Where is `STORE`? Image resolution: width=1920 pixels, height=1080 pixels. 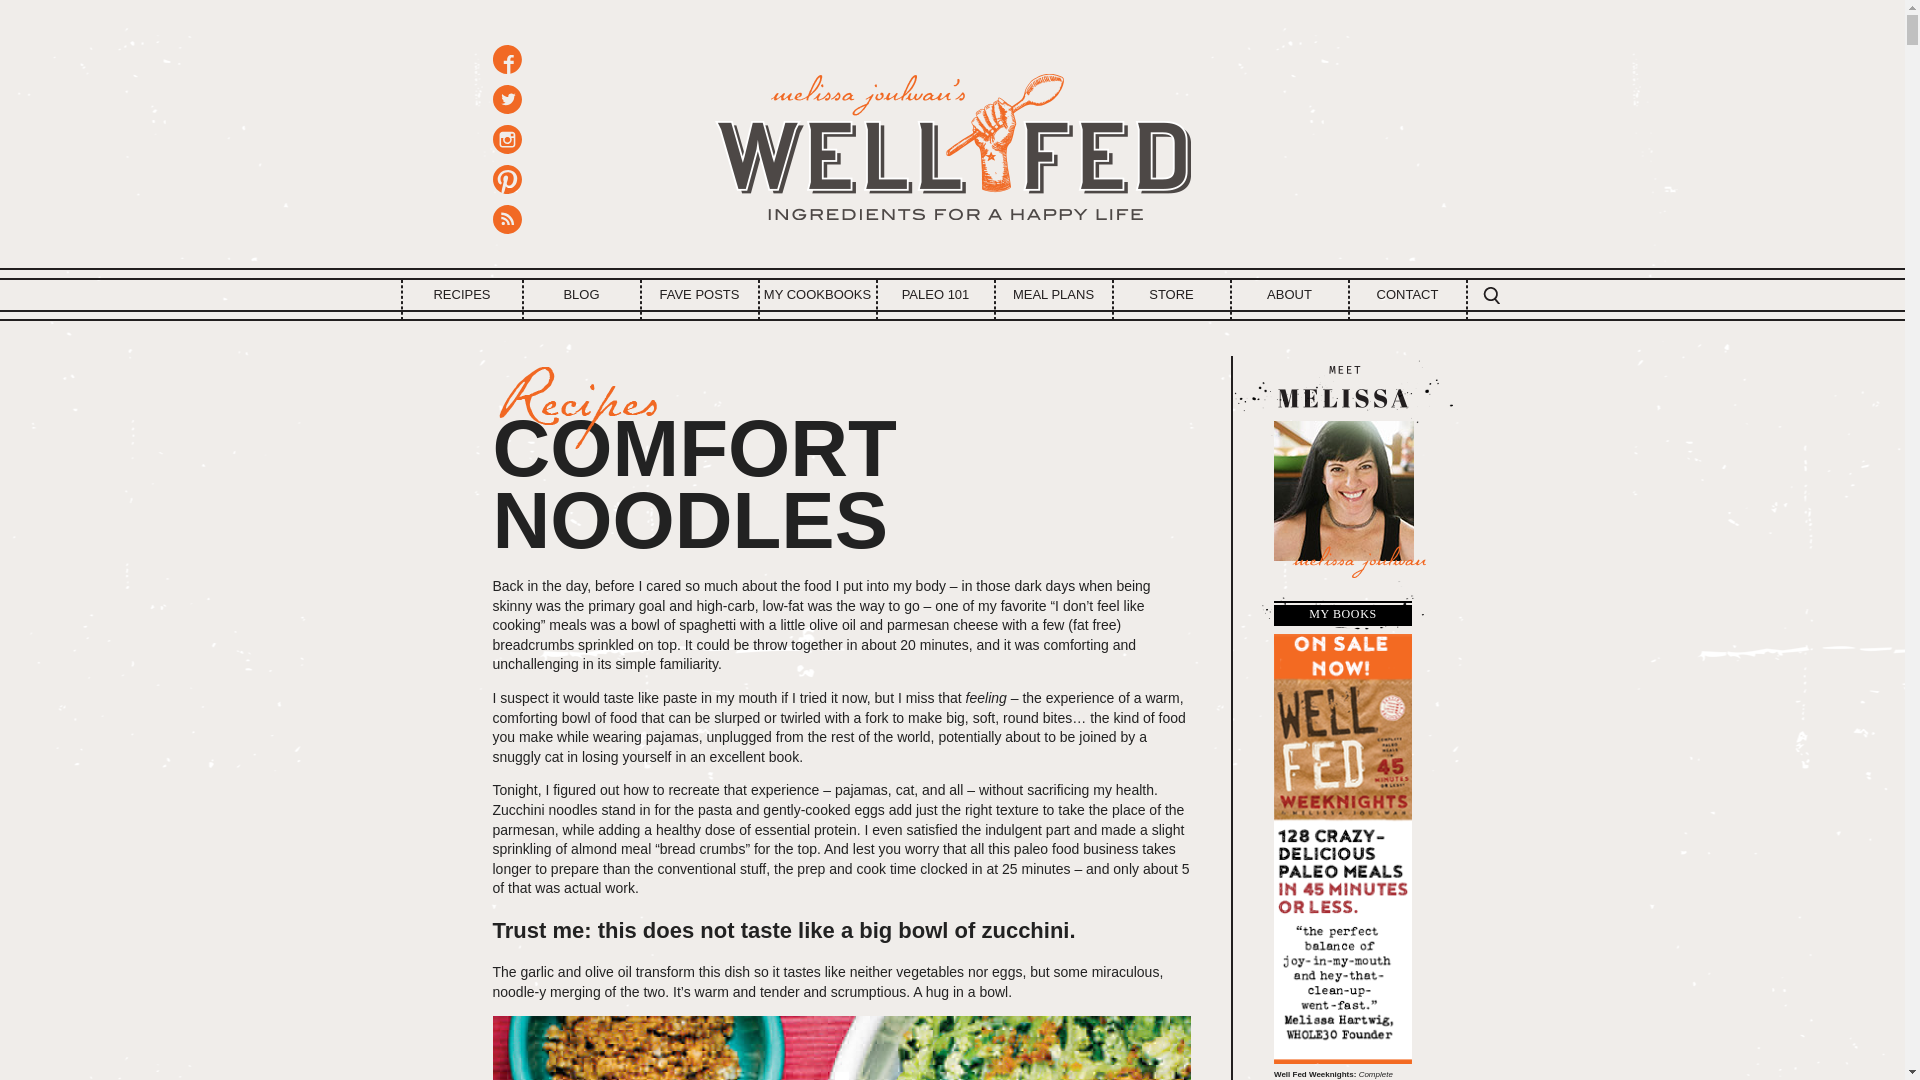 STORE is located at coordinates (1172, 294).